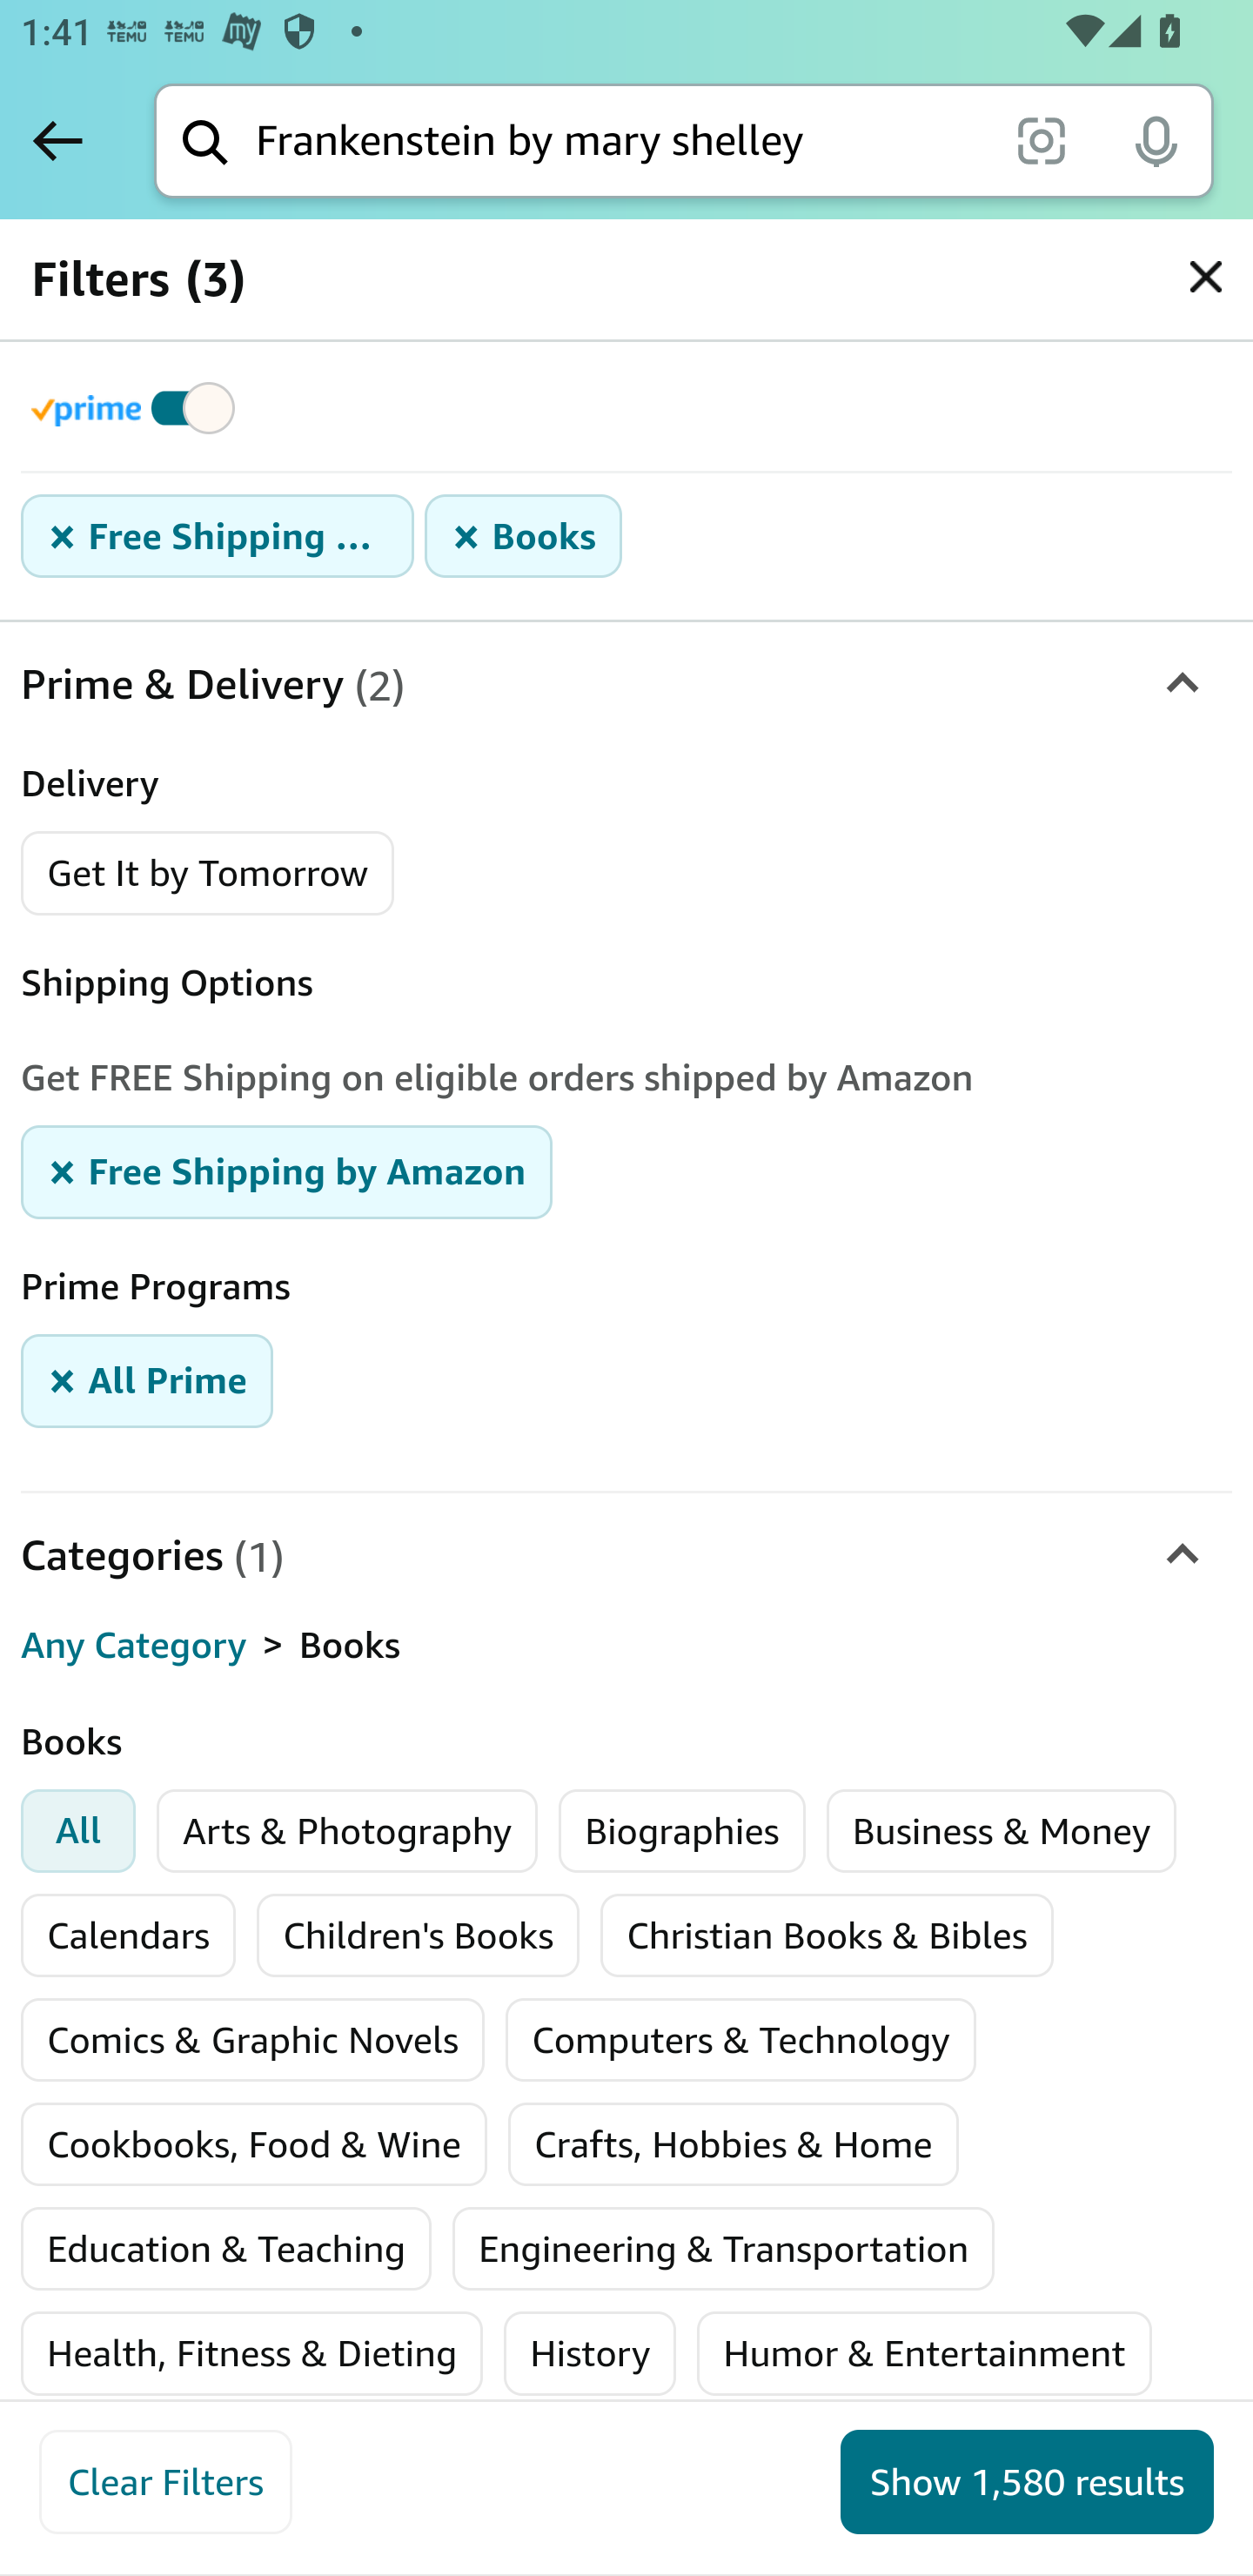 The width and height of the screenshot is (1253, 2576). I want to click on Toggle to filter by Prime products Prime Eligible, so click(137, 407).